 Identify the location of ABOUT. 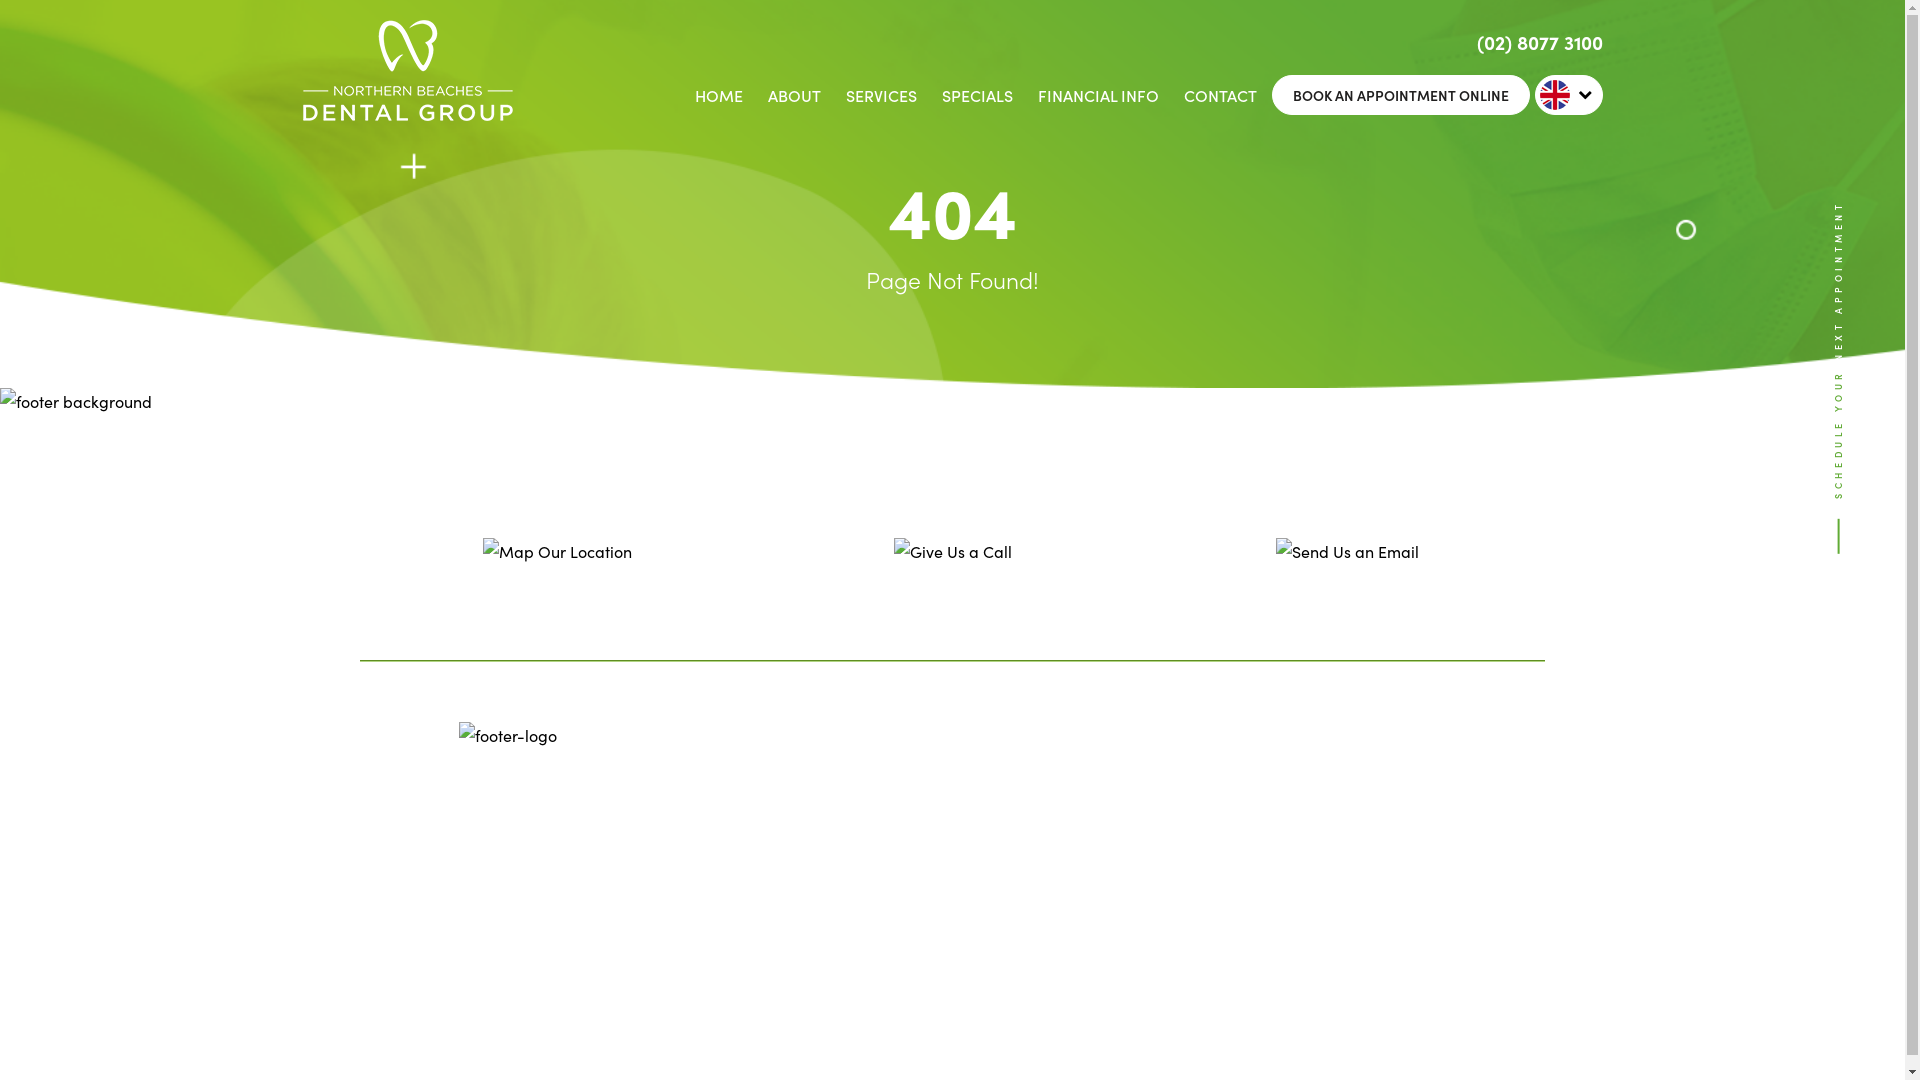
(794, 95).